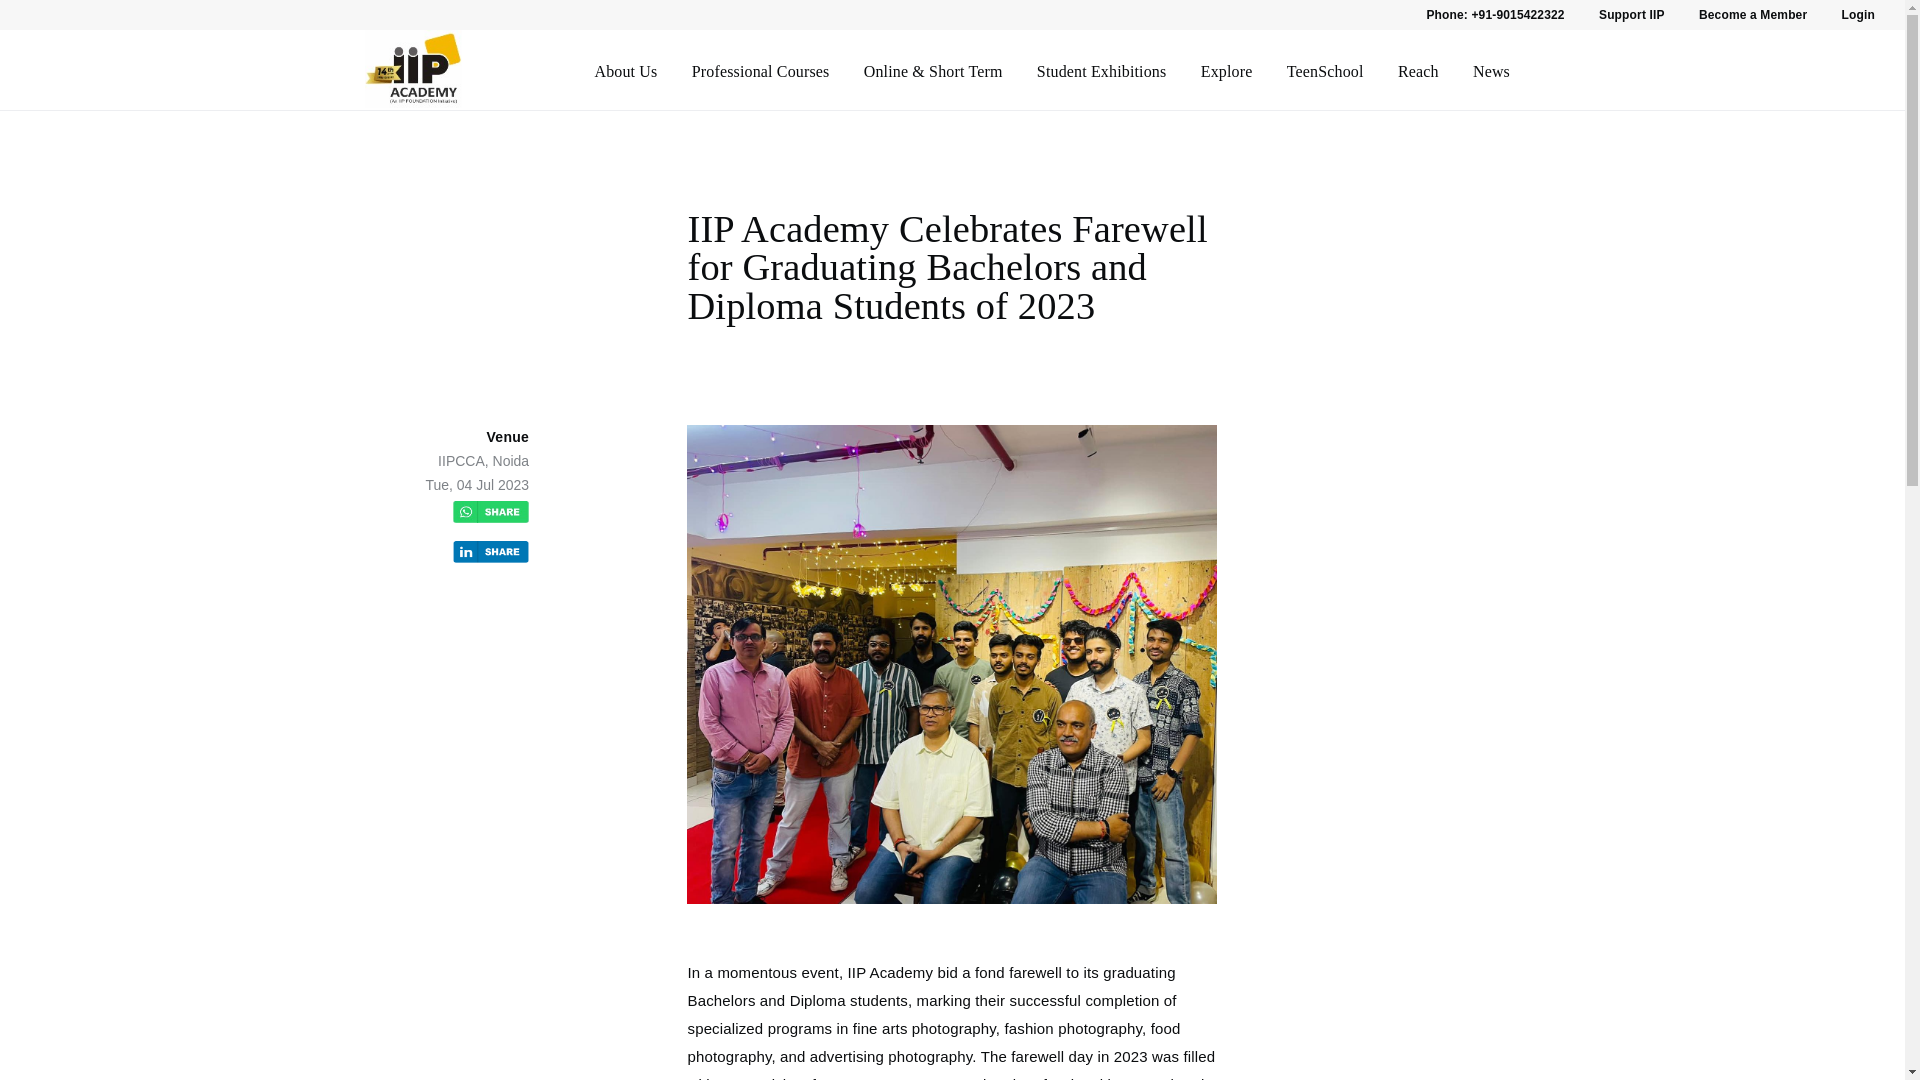 The image size is (1920, 1080). Describe the element at coordinates (1324, 72) in the screenshot. I see `TeenSchool` at that location.